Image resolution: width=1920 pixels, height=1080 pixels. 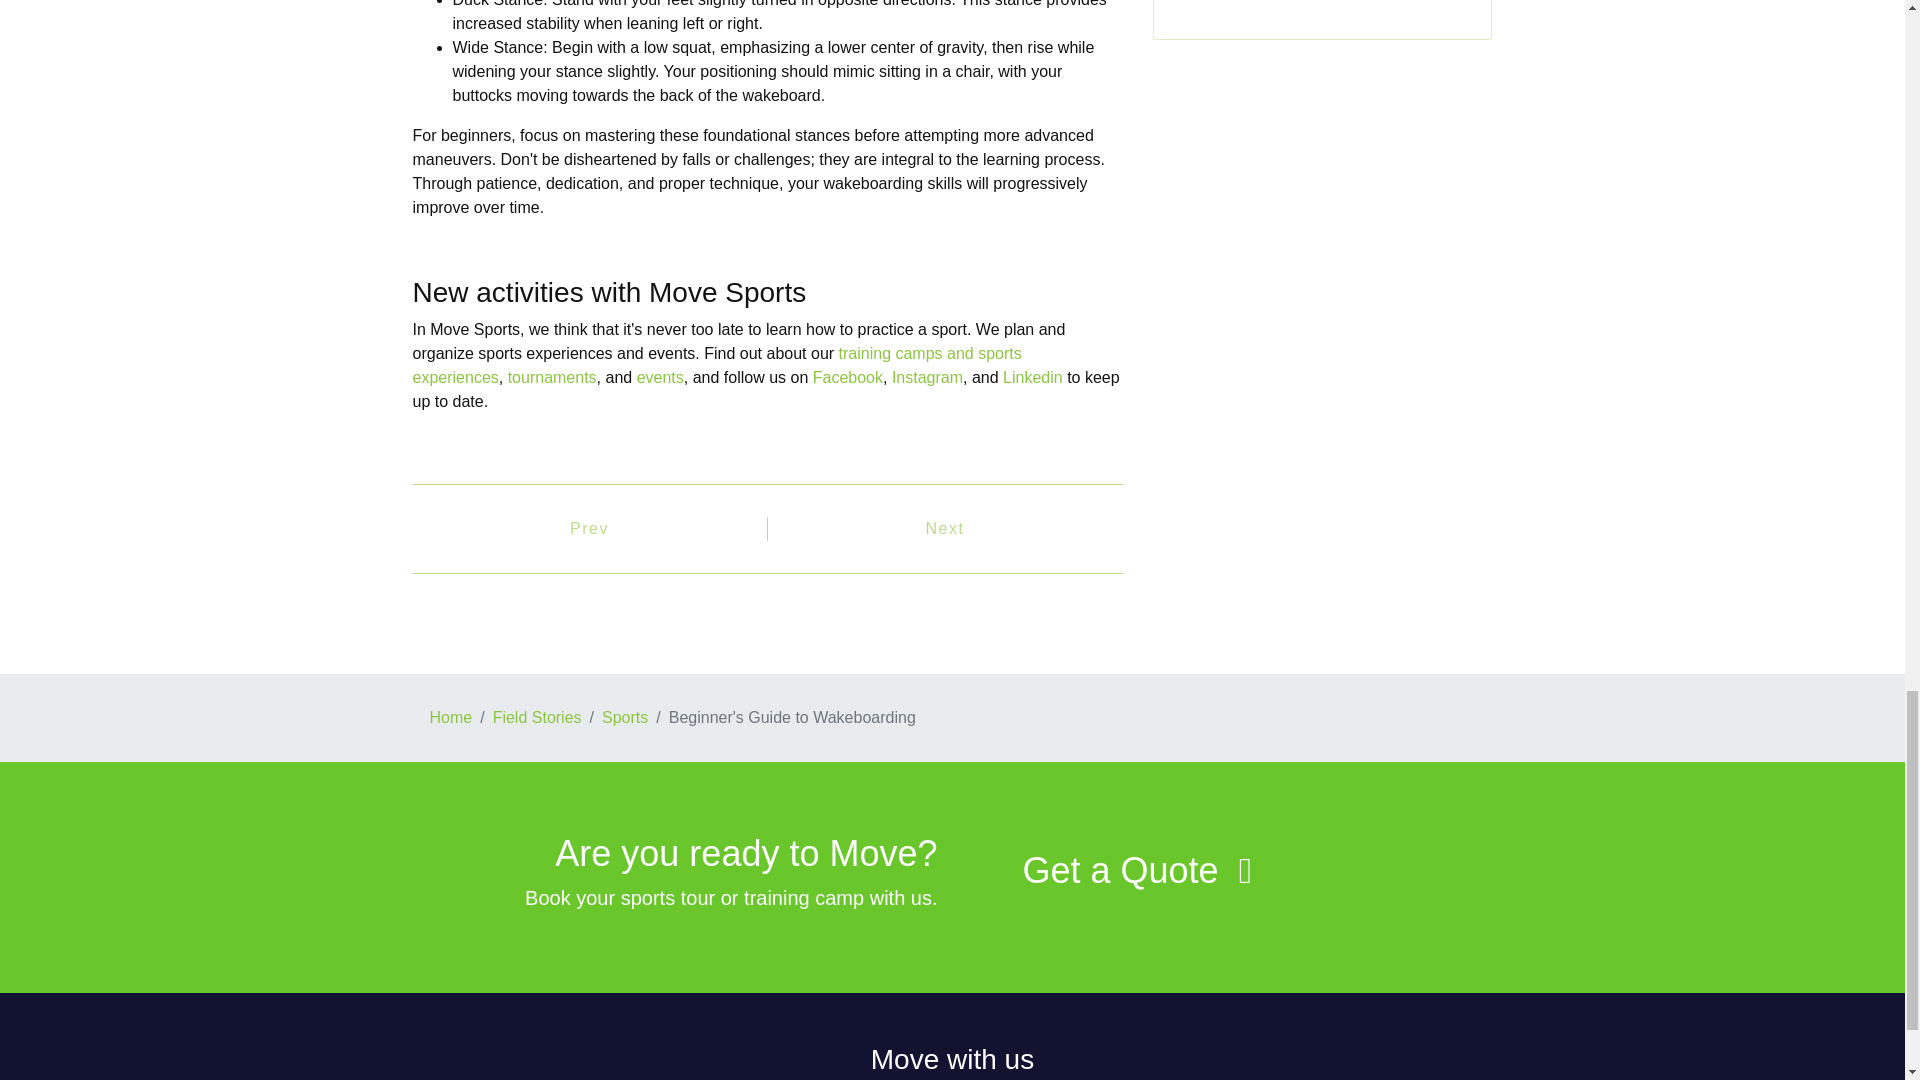 What do you see at coordinates (716, 364) in the screenshot?
I see `training camps and sports experiences` at bounding box center [716, 364].